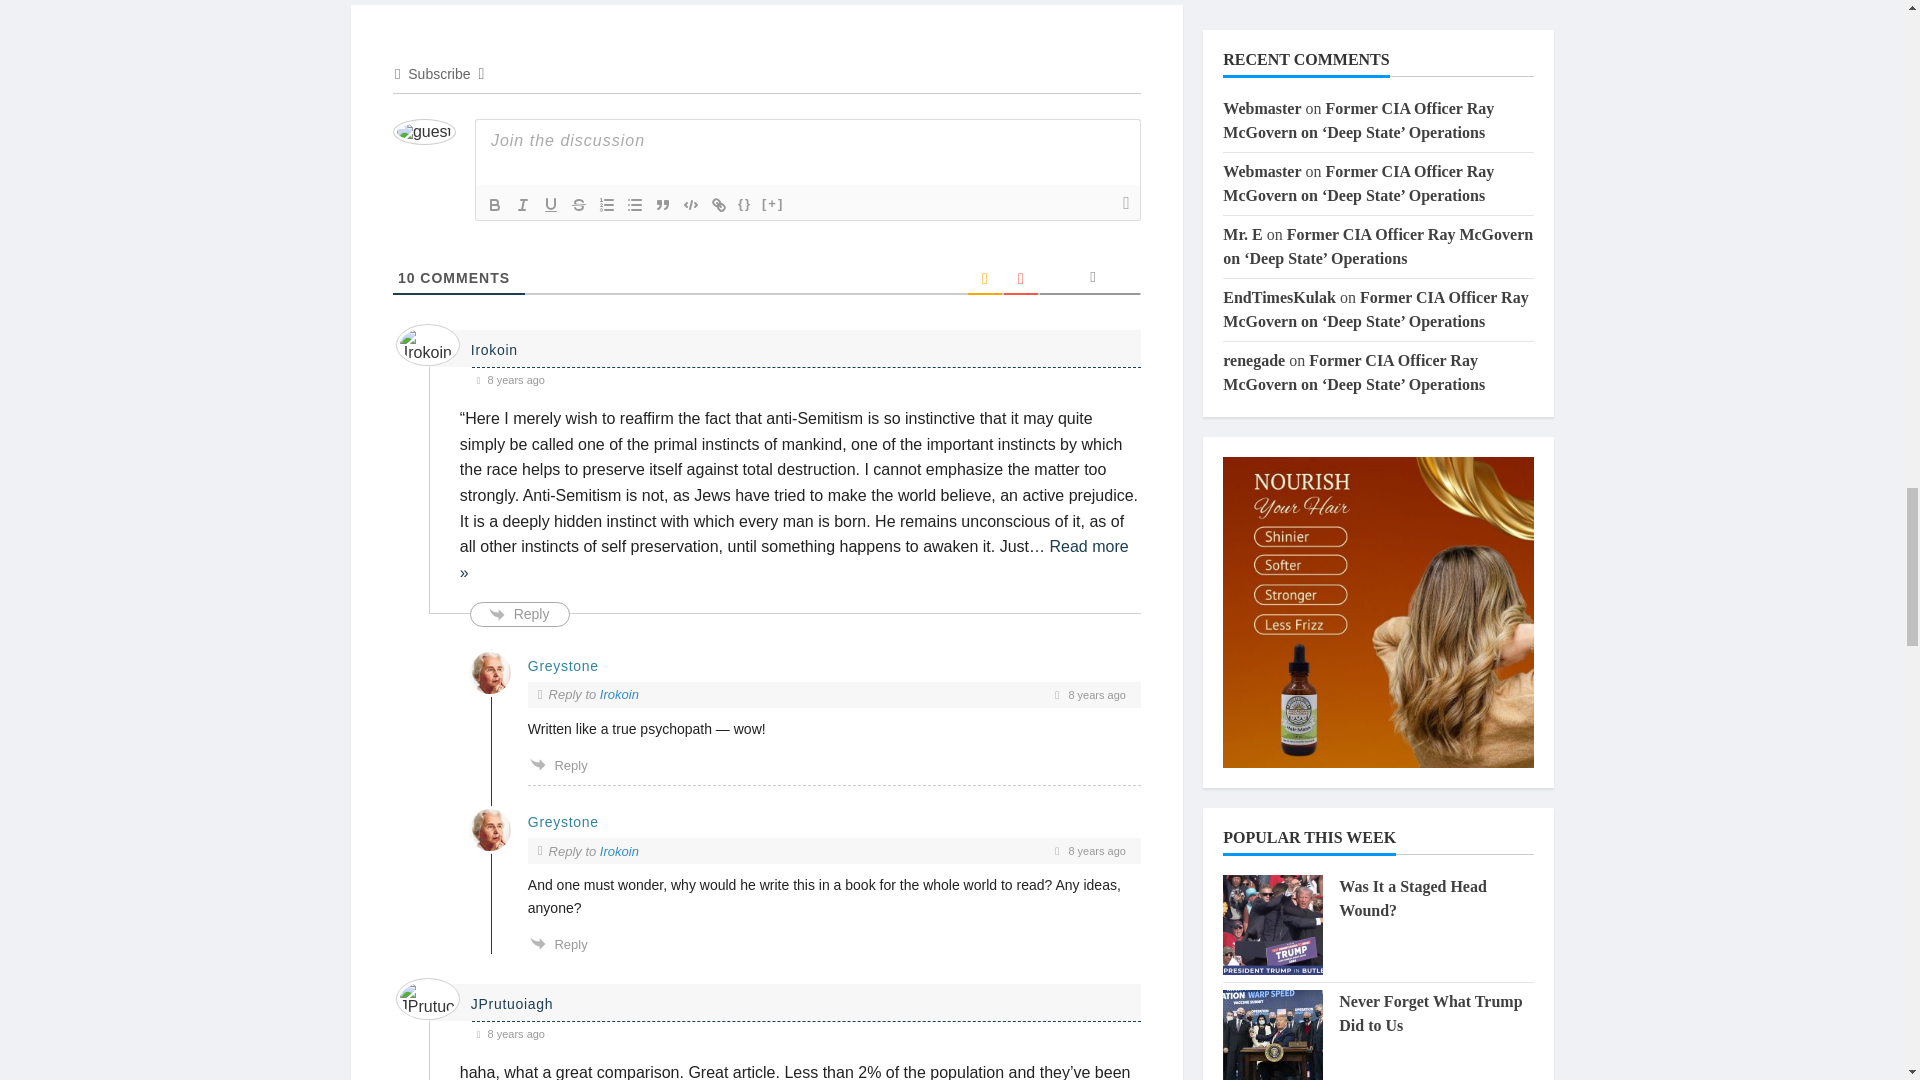  I want to click on Strike, so click(578, 205).